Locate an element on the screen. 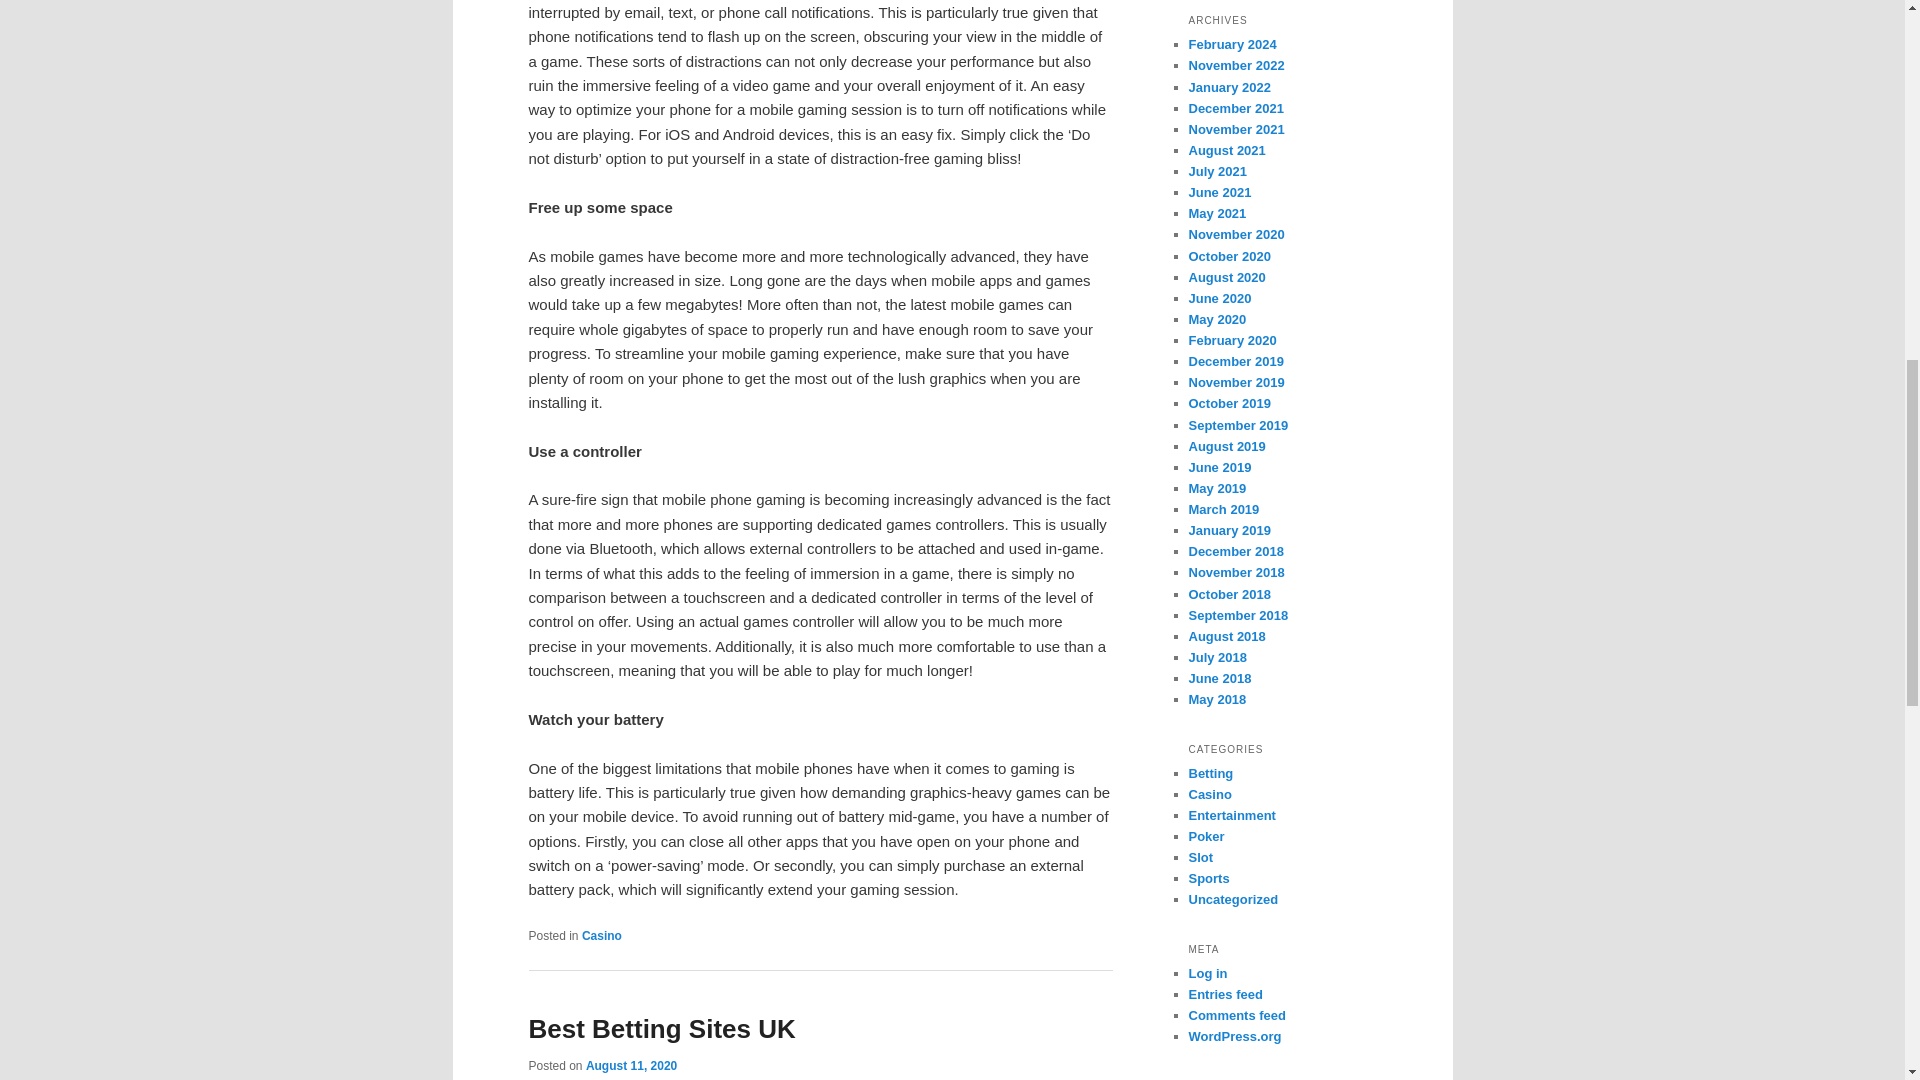  November 2022 is located at coordinates (1236, 66).